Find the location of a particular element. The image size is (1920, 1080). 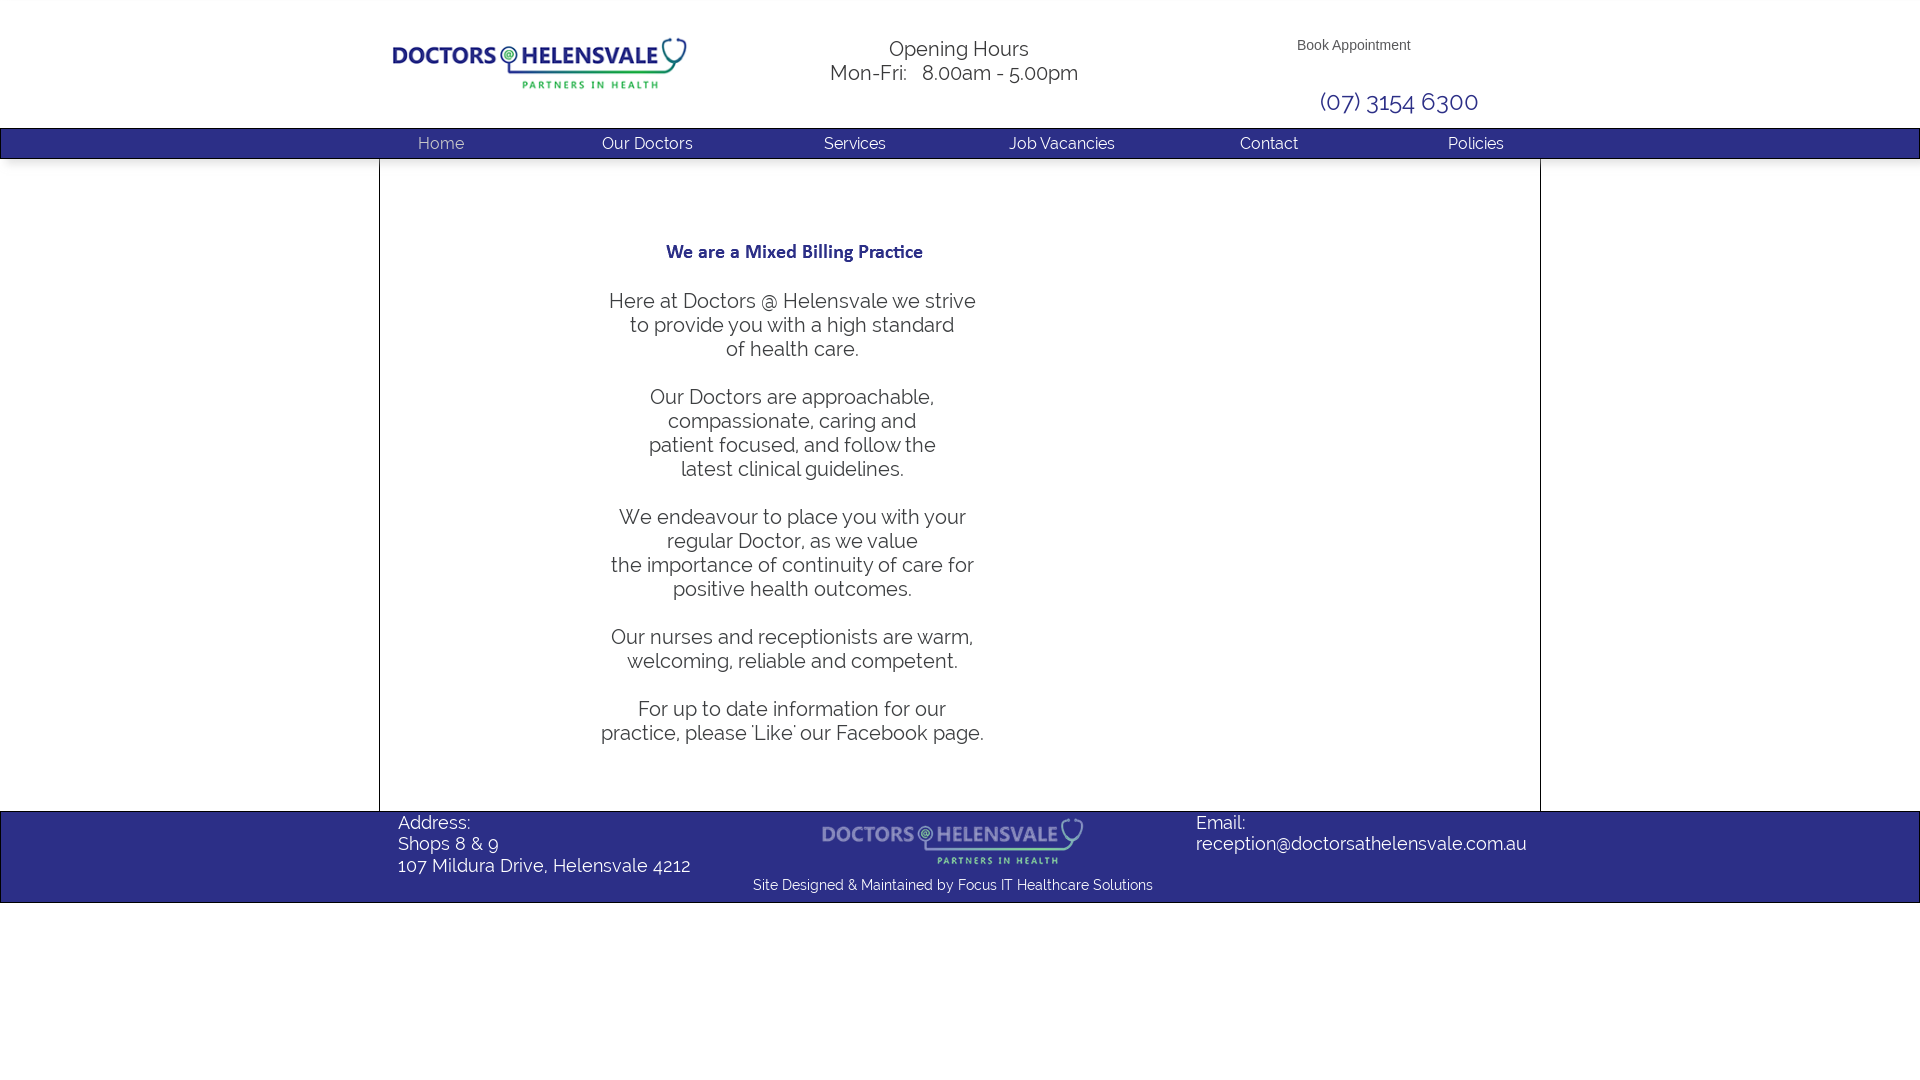

Book Appointment is located at coordinates (1354, 45).